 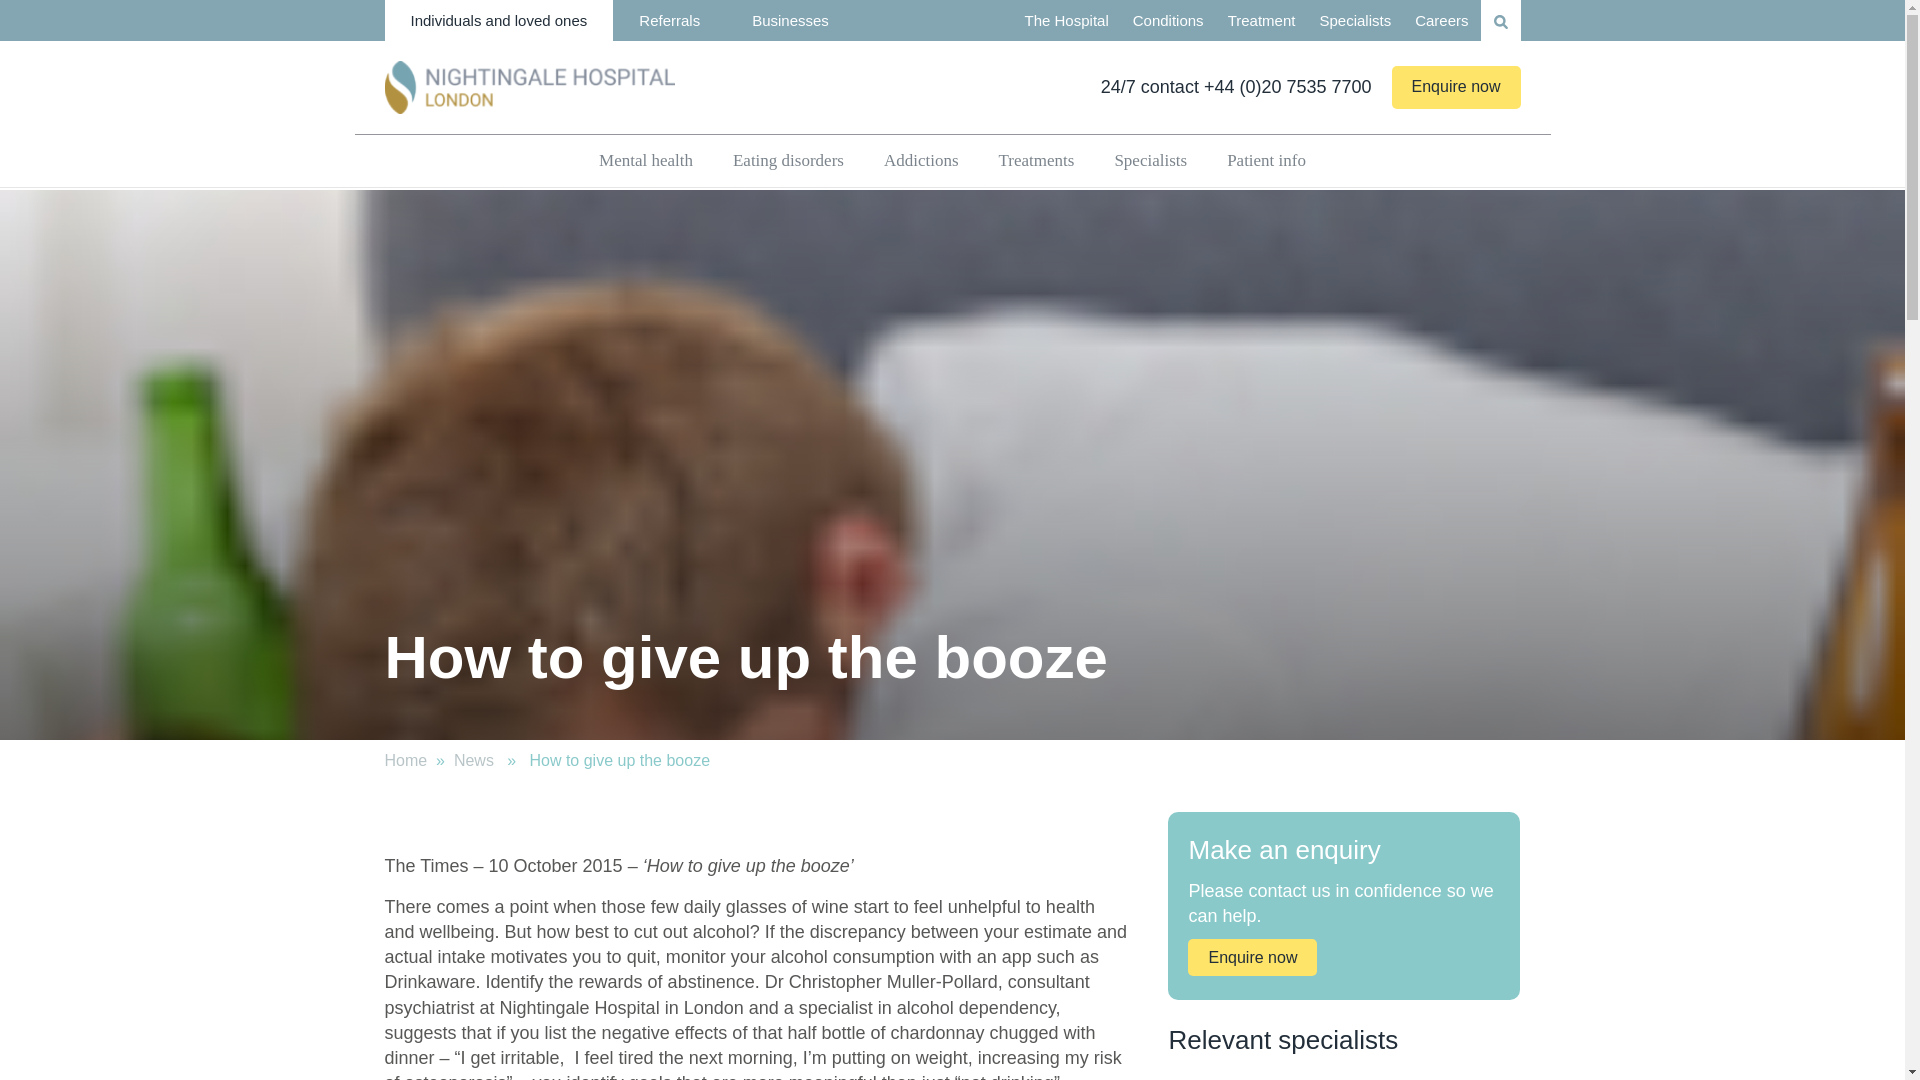 I want to click on Treatment, so click(x=1261, y=20).